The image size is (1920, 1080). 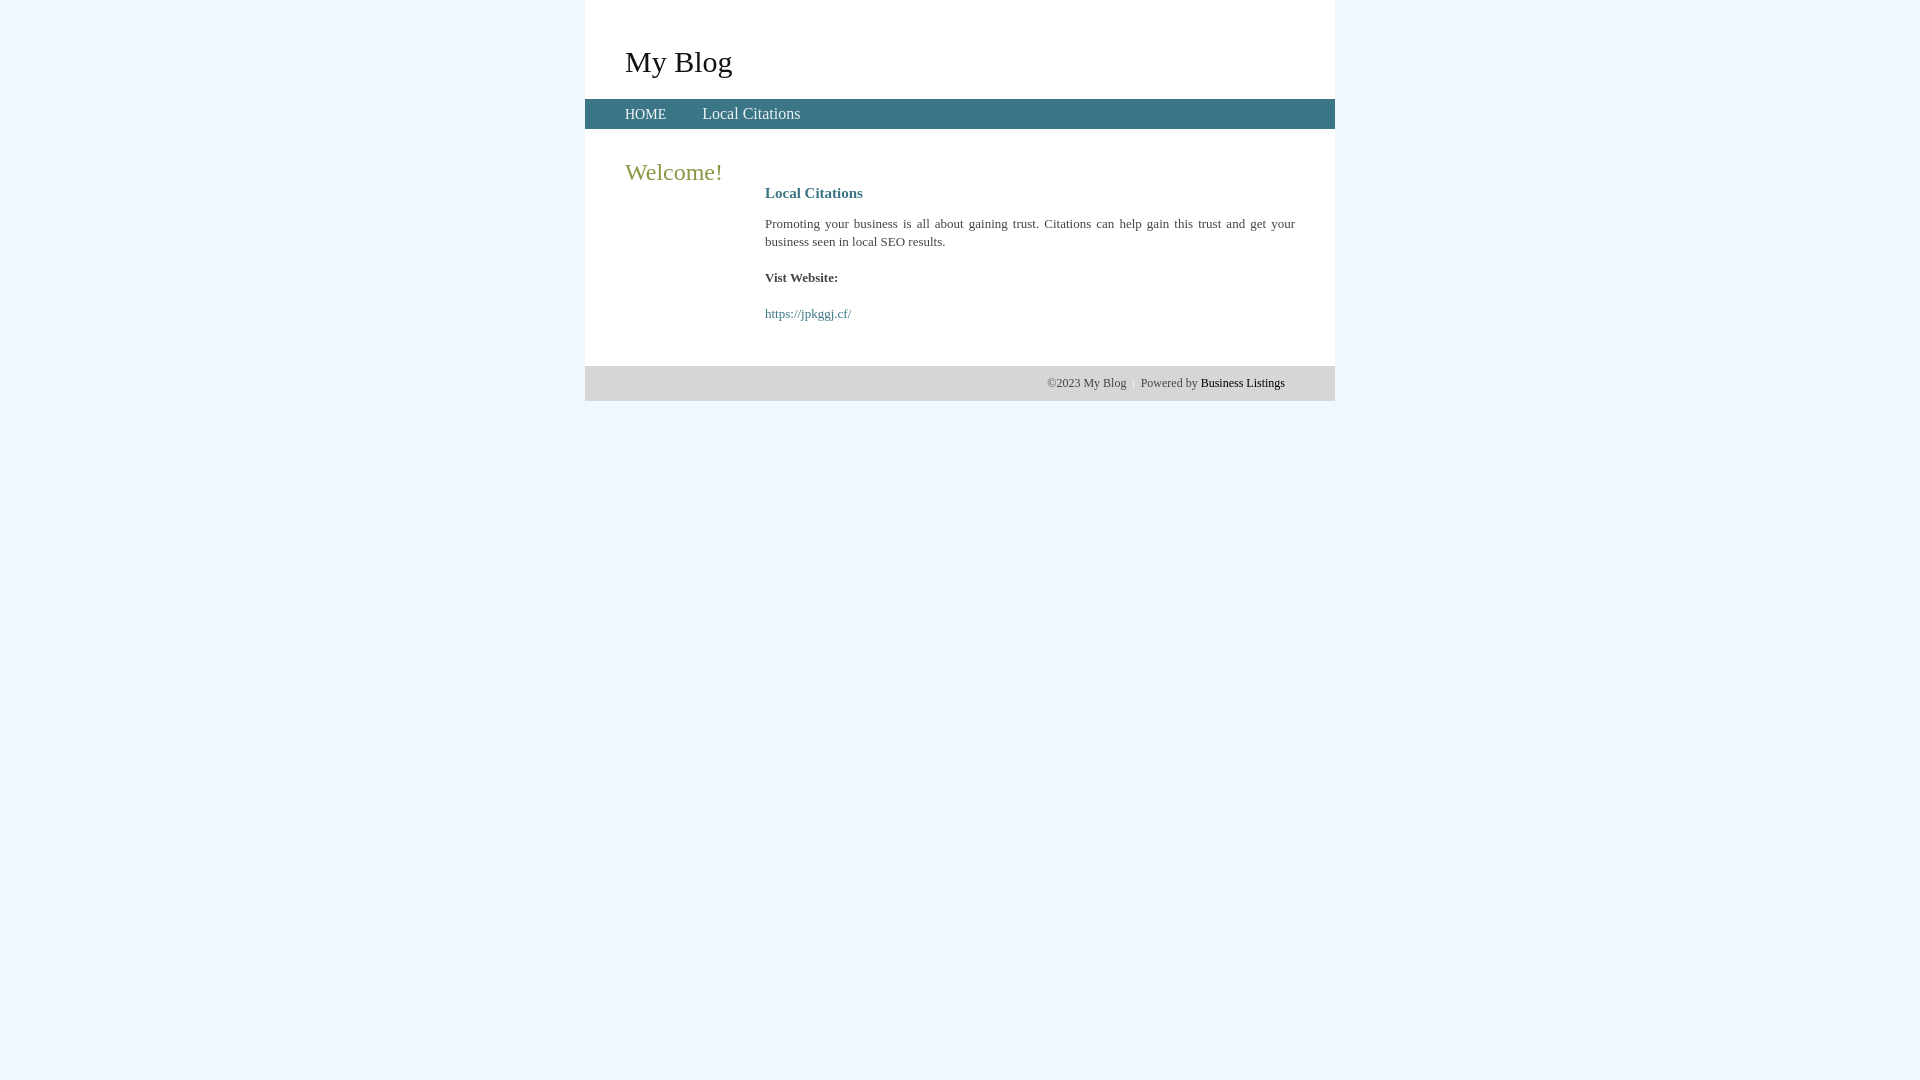 I want to click on HOME, so click(x=646, y=114).